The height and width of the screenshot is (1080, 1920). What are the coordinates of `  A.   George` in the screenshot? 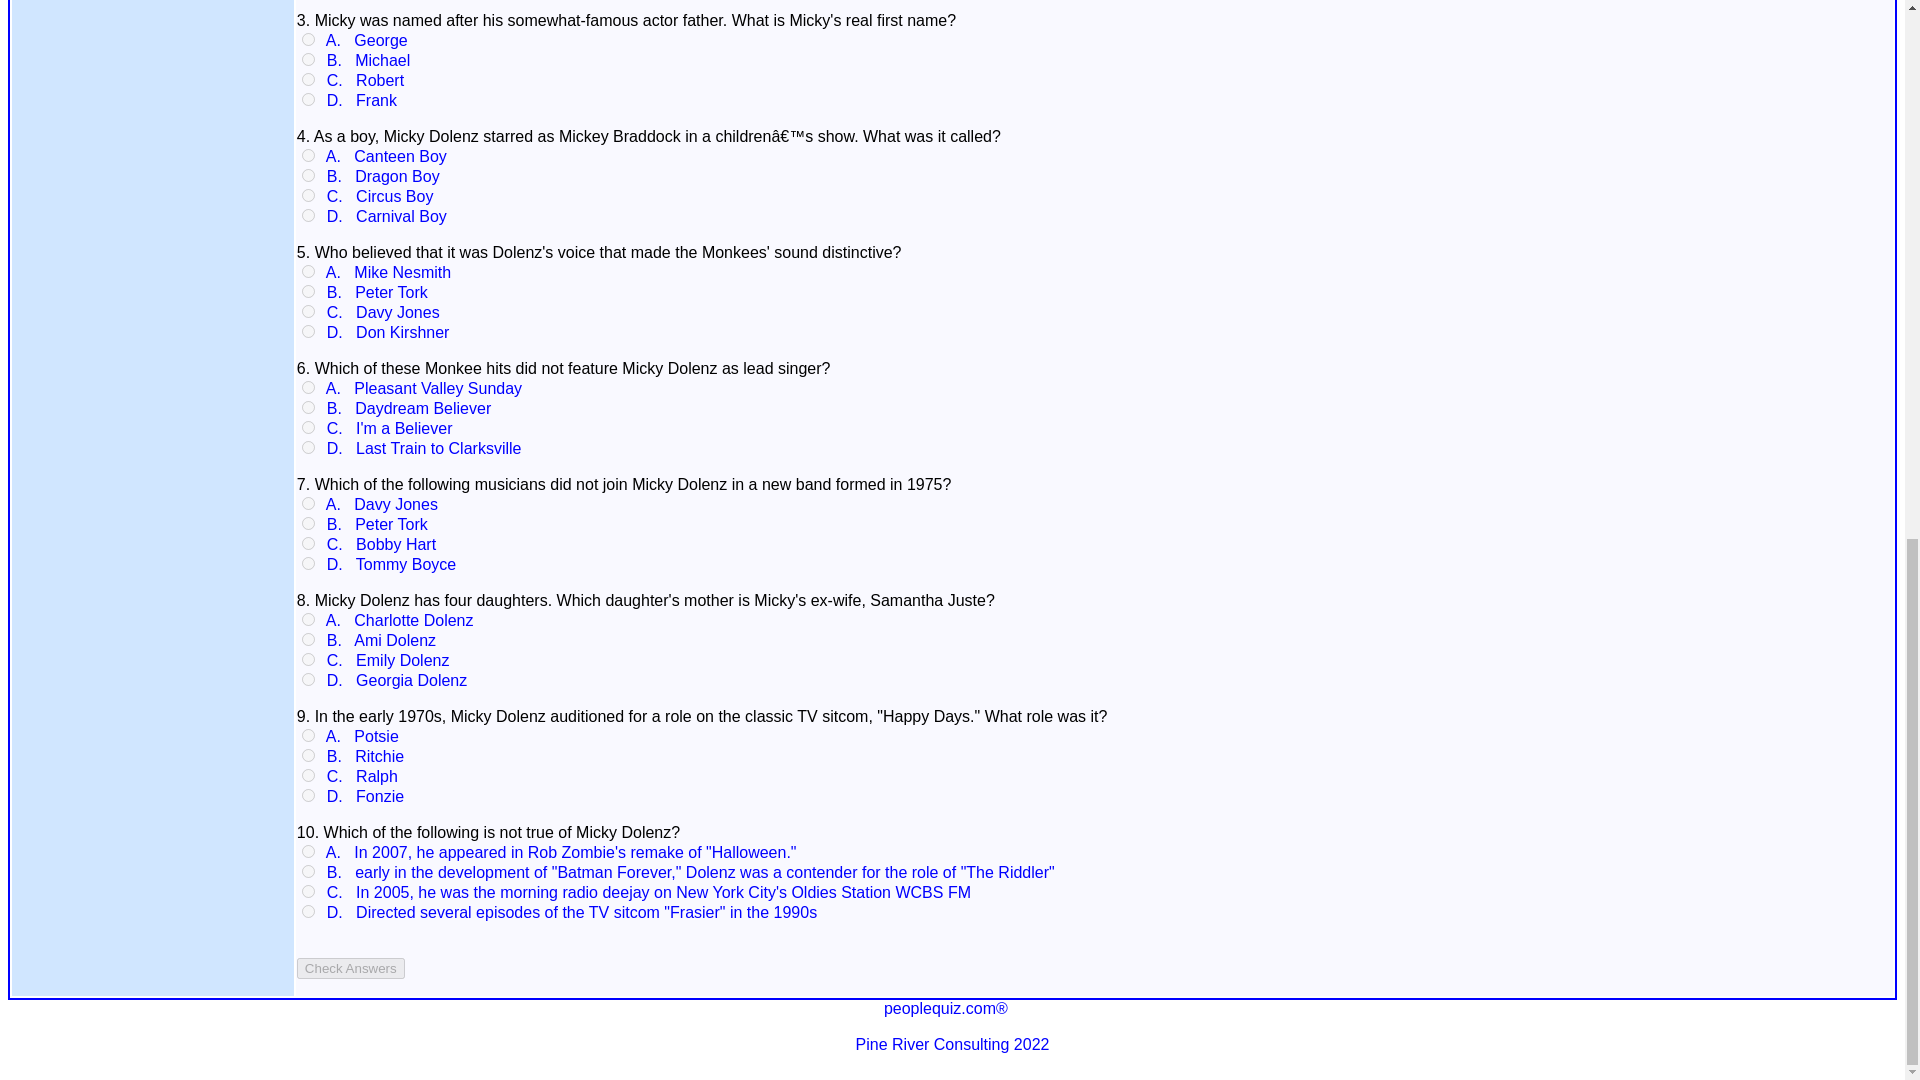 It's located at (362, 40).